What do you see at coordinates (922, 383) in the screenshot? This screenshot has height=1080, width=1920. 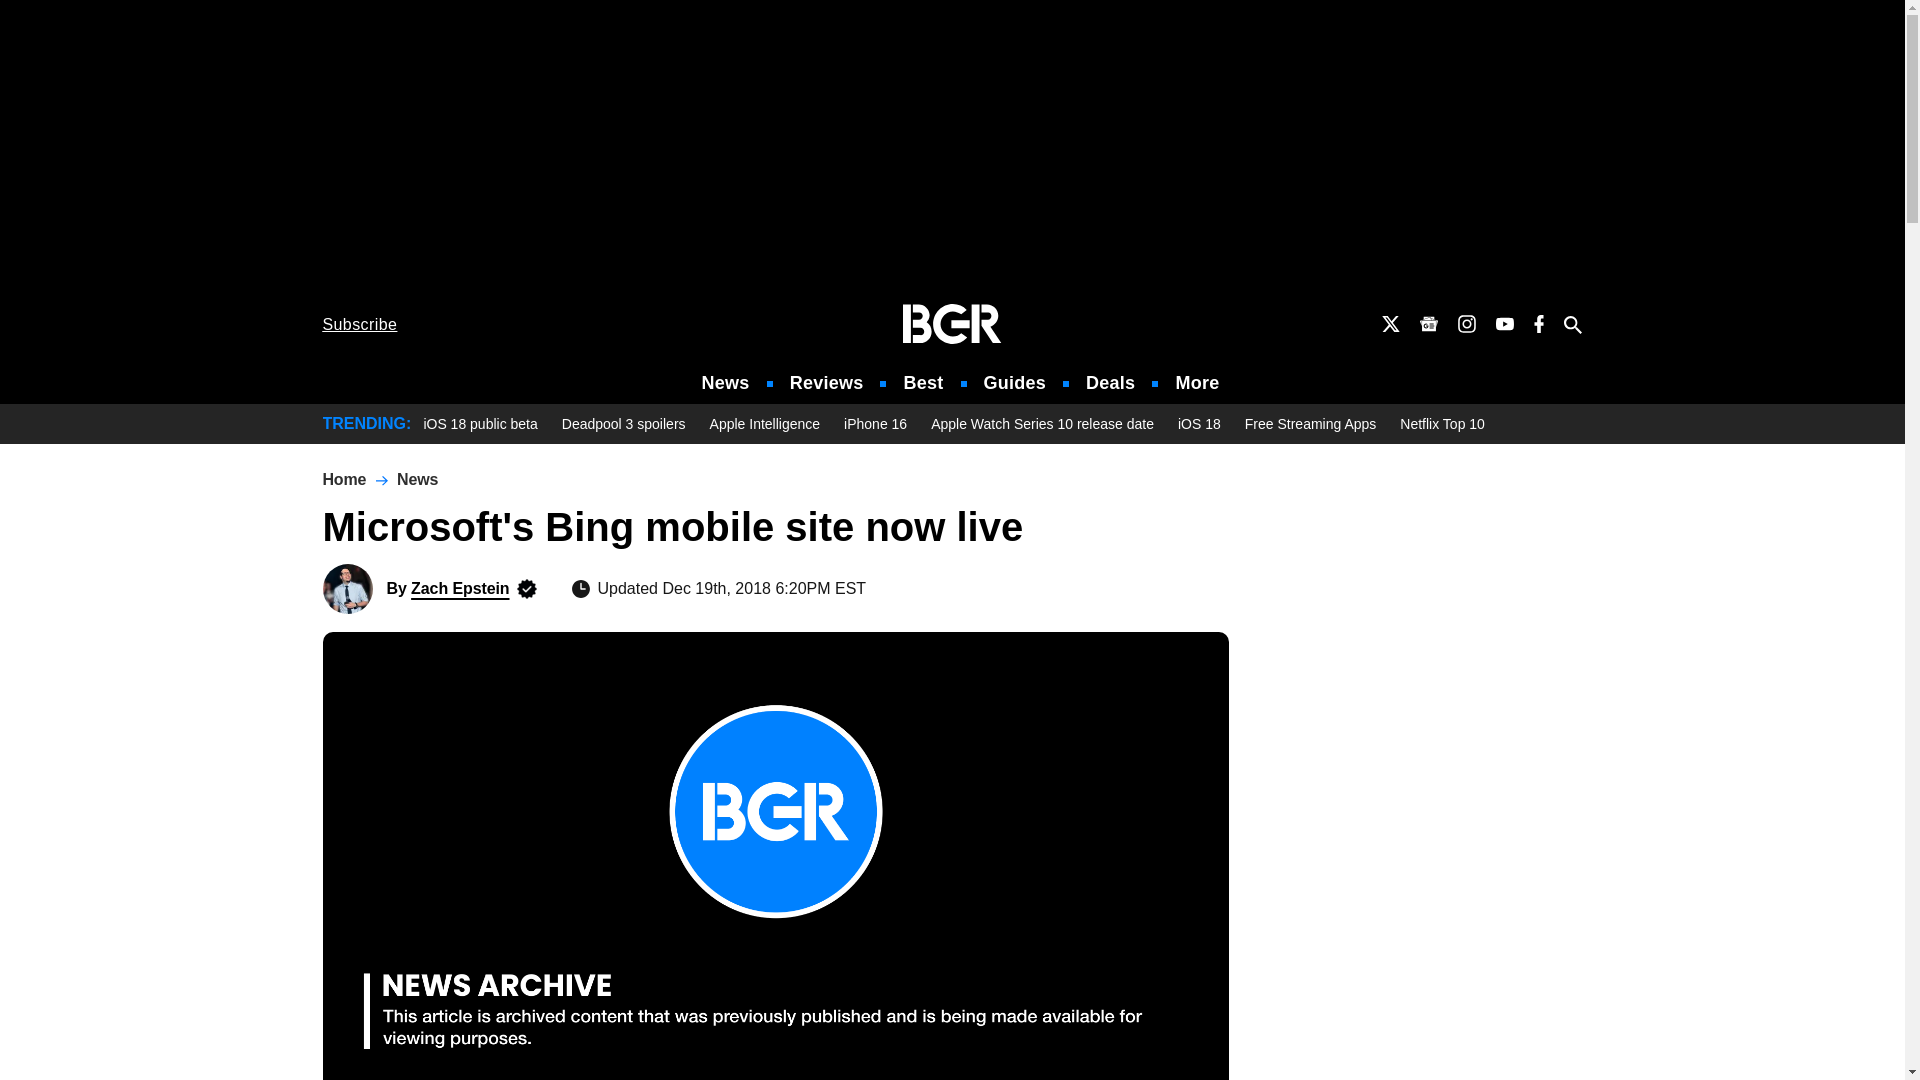 I see `Best` at bounding box center [922, 383].